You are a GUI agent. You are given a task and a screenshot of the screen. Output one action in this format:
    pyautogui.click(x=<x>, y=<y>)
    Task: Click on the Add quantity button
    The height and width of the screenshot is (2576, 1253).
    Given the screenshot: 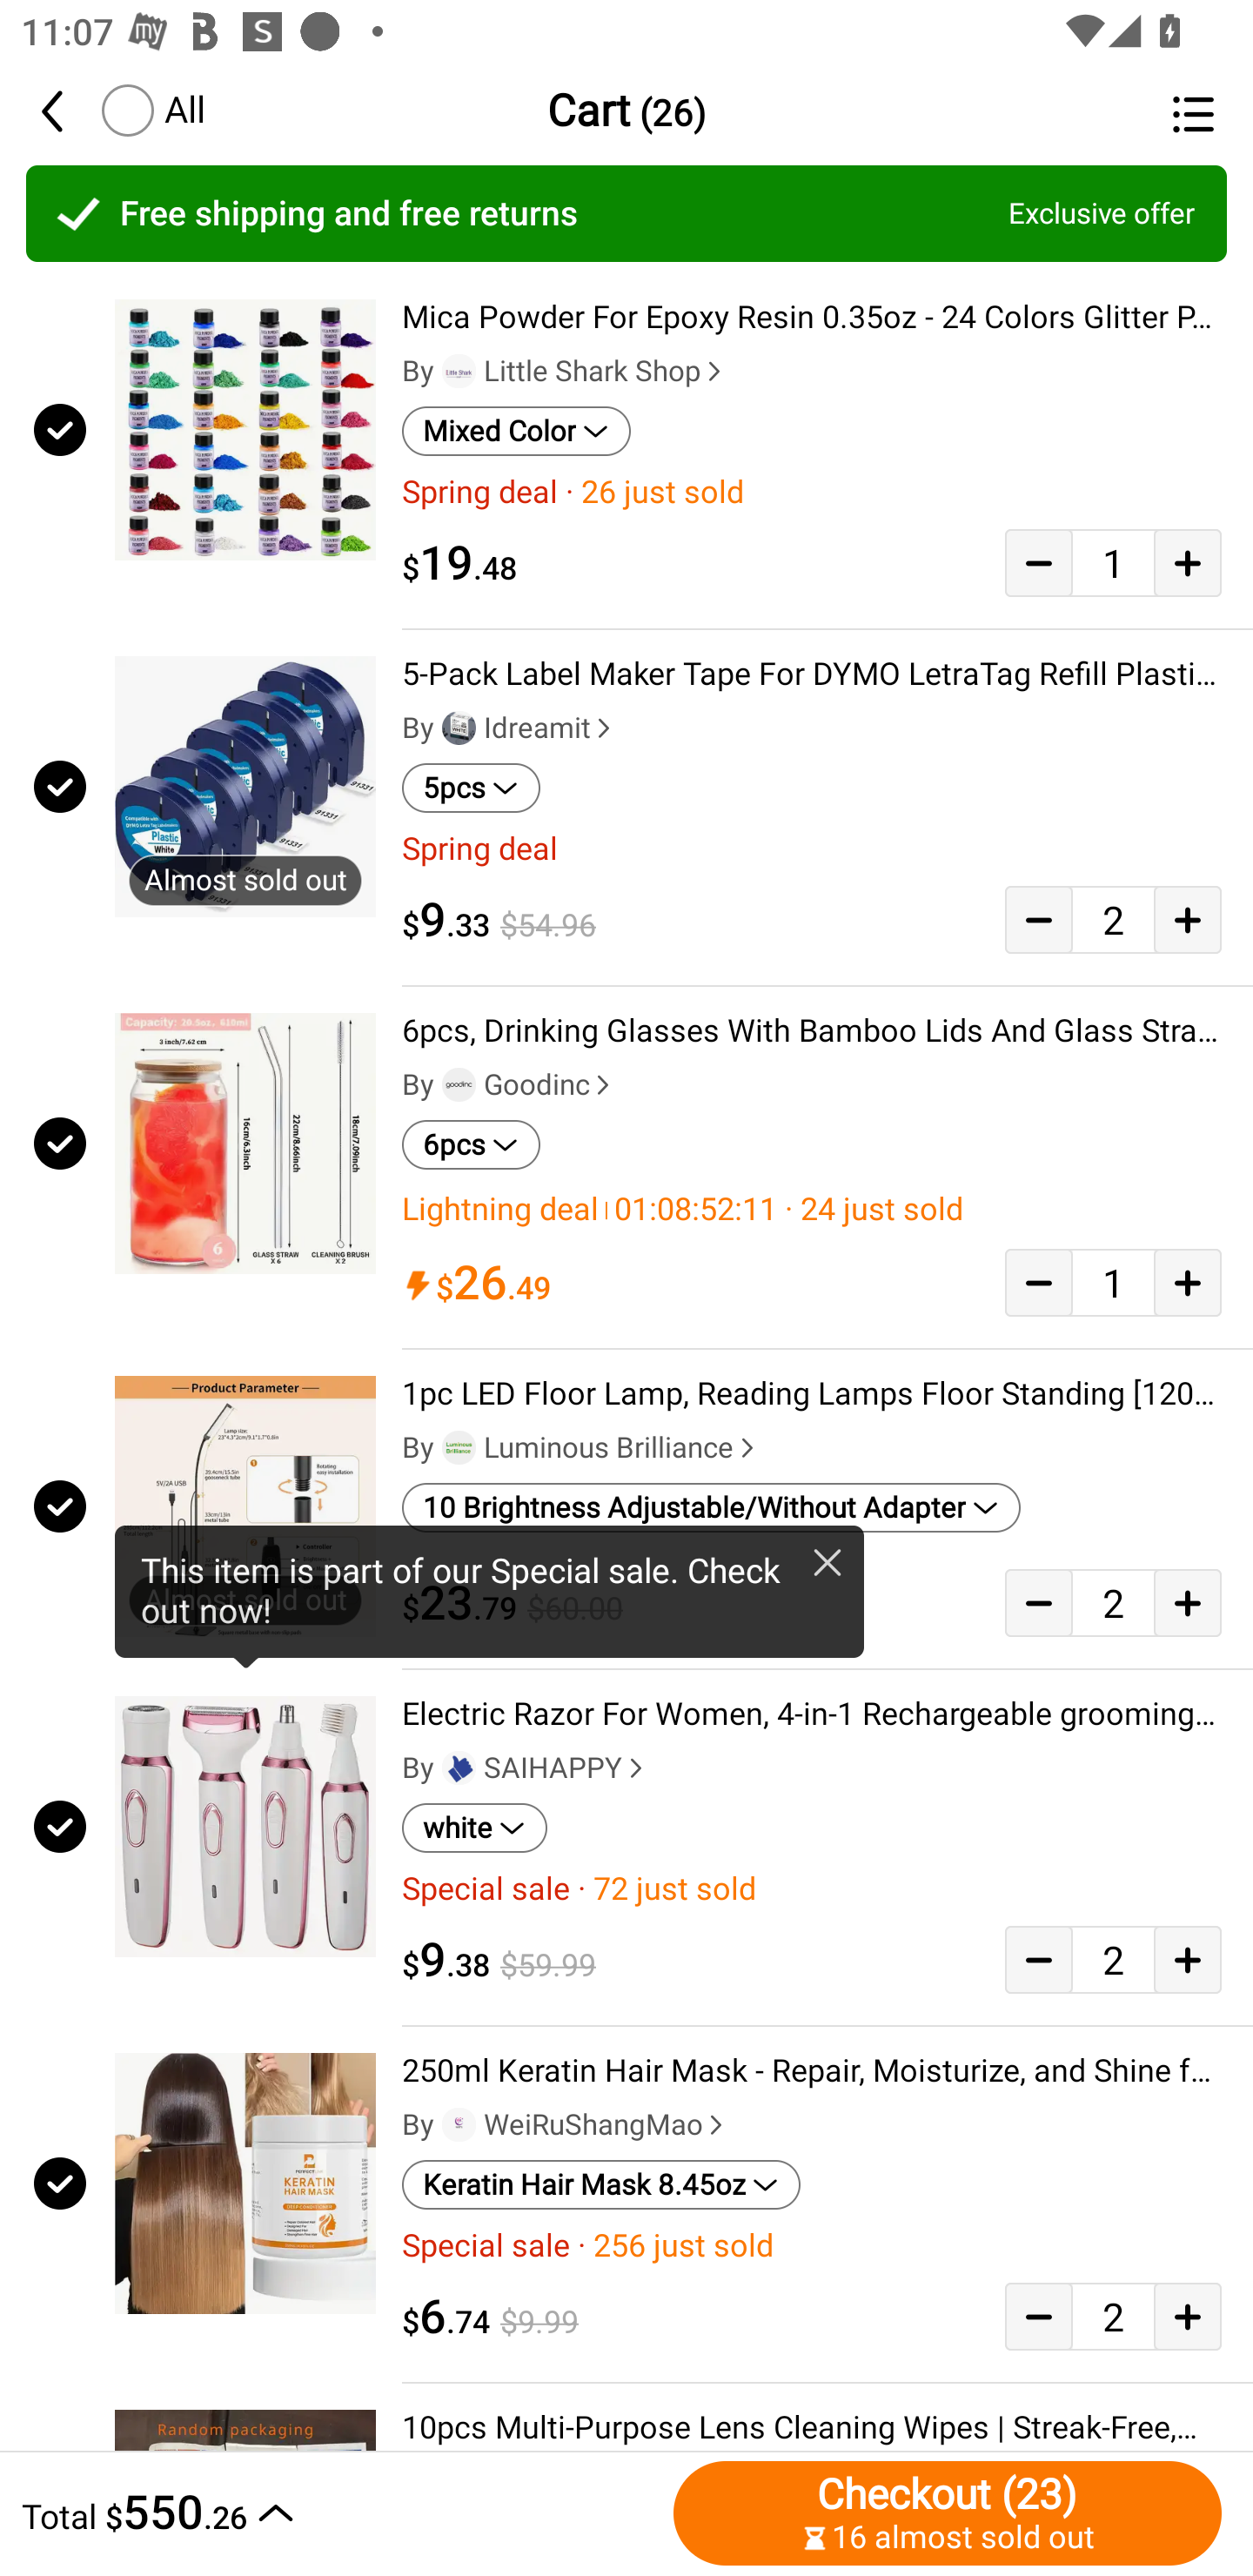 What is the action you would take?
    pyautogui.click(x=1188, y=1960)
    